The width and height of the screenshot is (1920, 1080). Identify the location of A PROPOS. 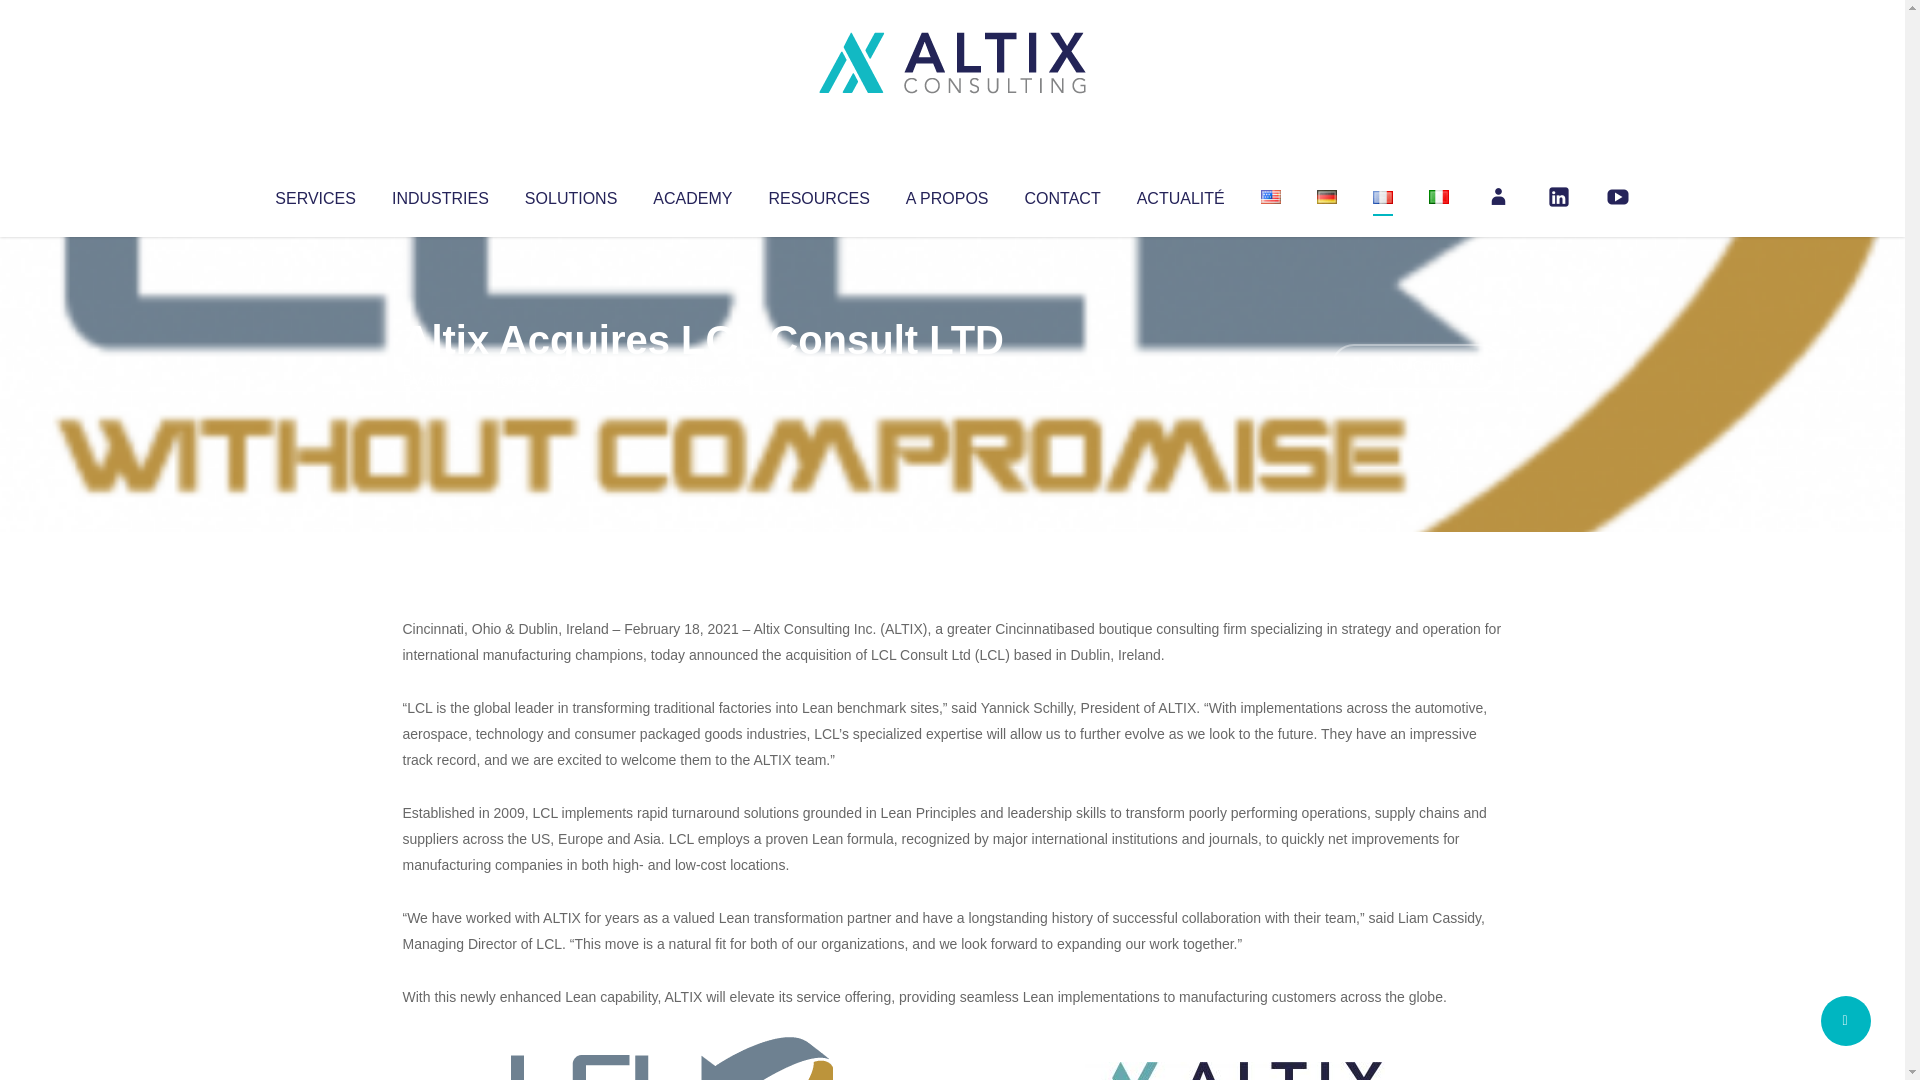
(947, 194).